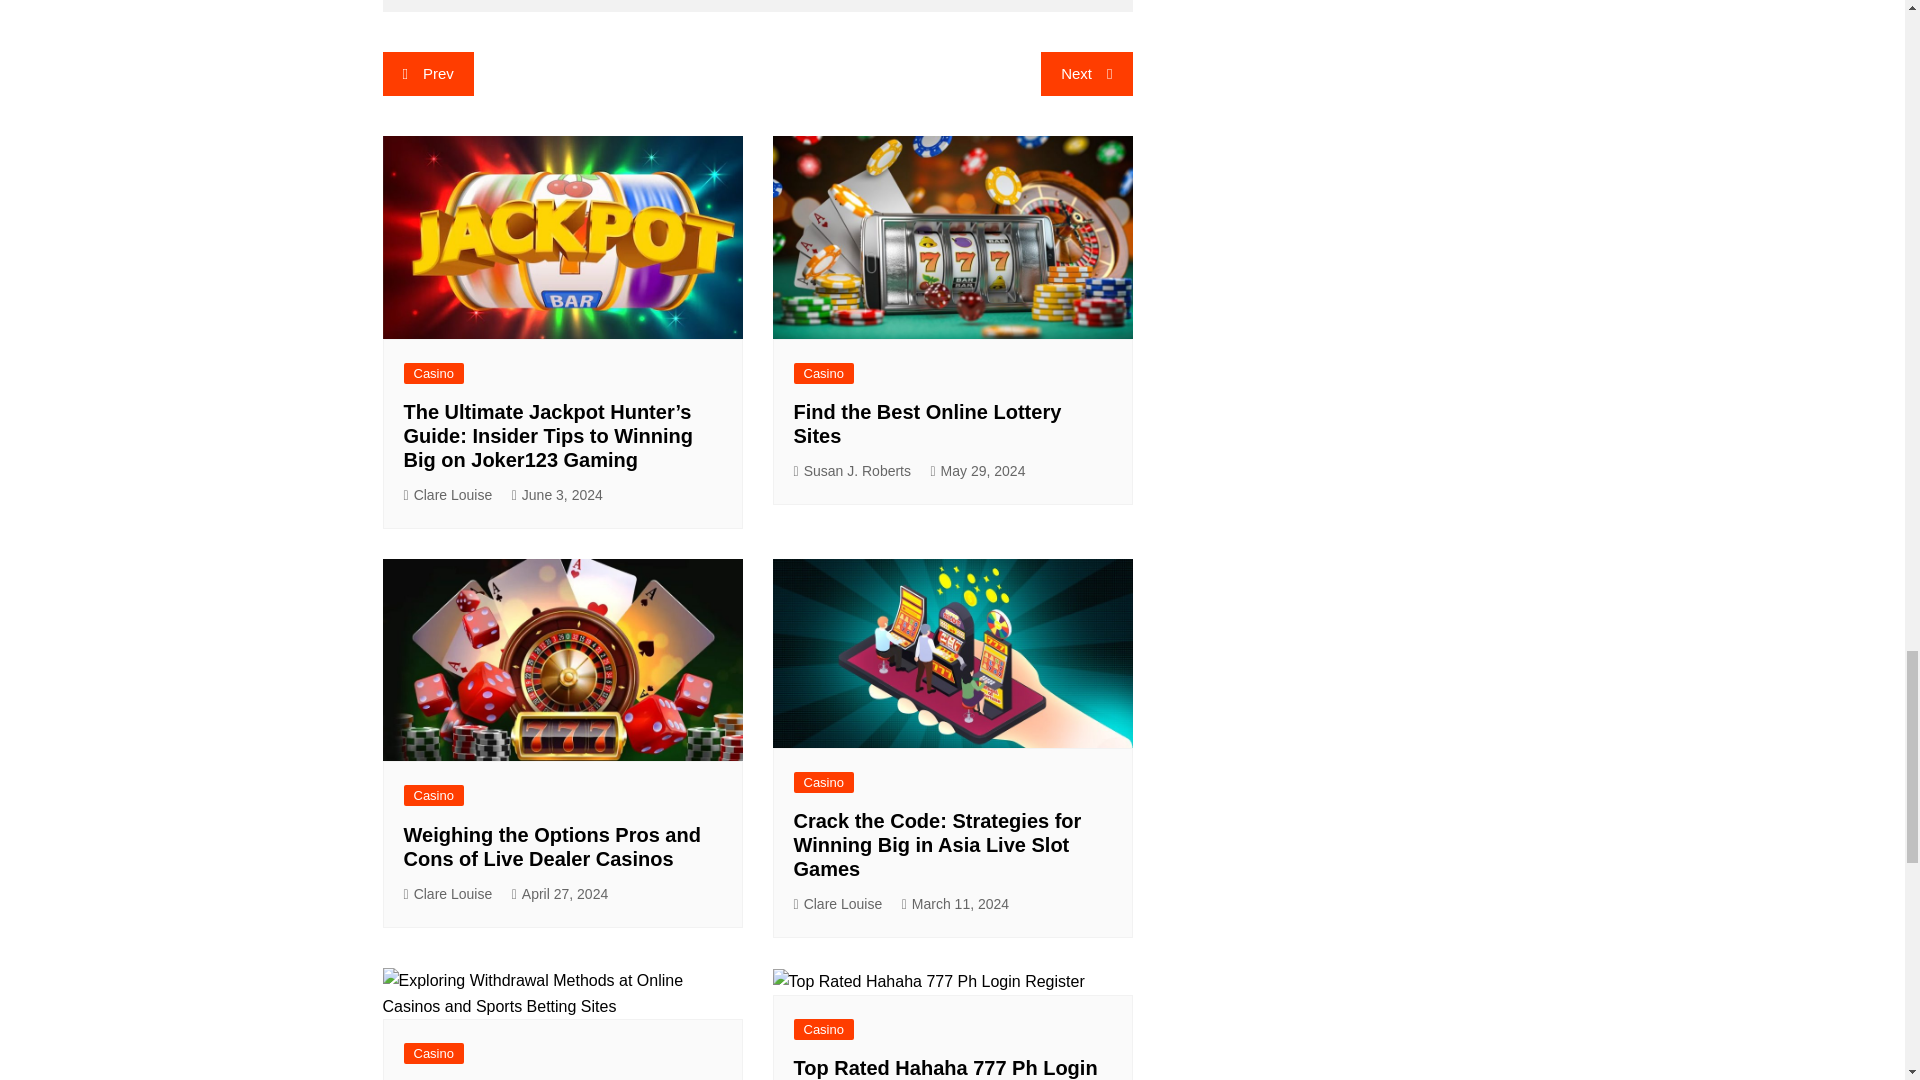 Image resolution: width=1920 pixels, height=1080 pixels. What do you see at coordinates (427, 74) in the screenshot?
I see `Prev` at bounding box center [427, 74].